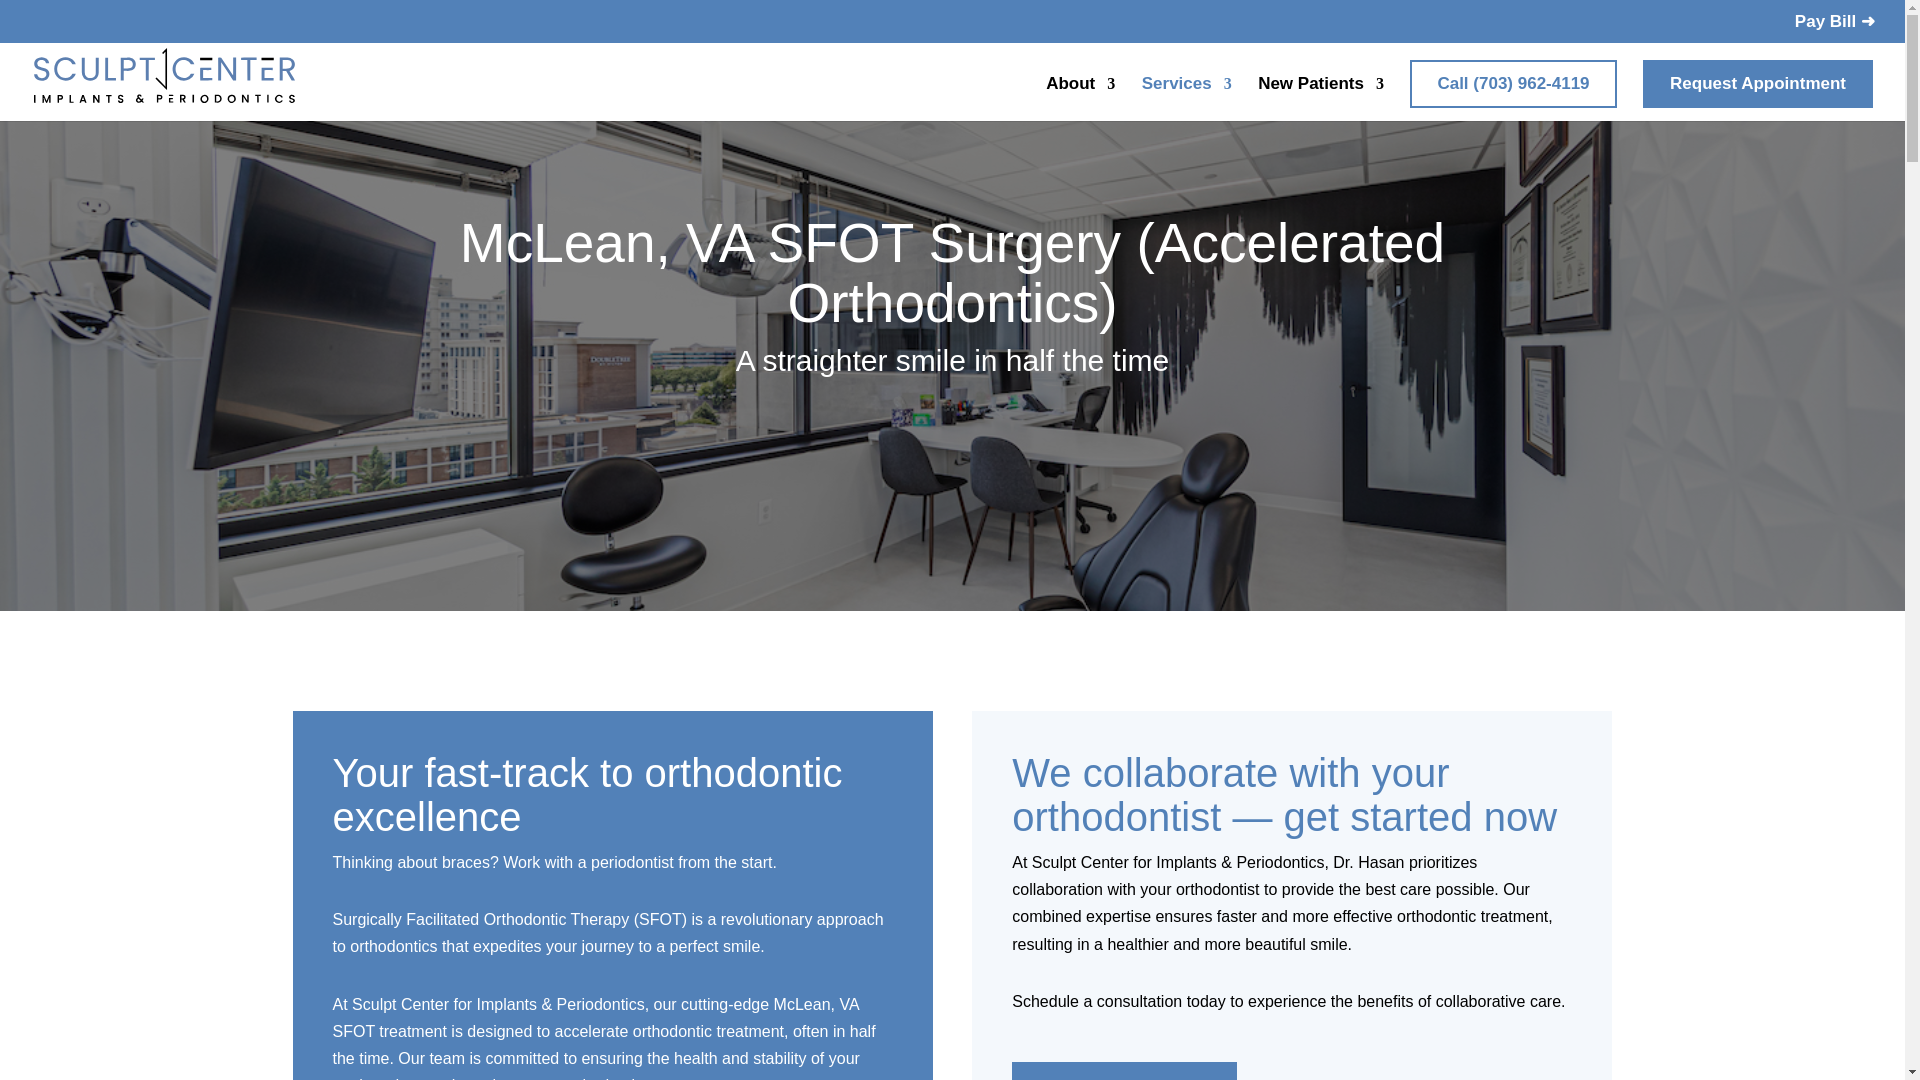  I want to click on New Patients, so click(1320, 98).